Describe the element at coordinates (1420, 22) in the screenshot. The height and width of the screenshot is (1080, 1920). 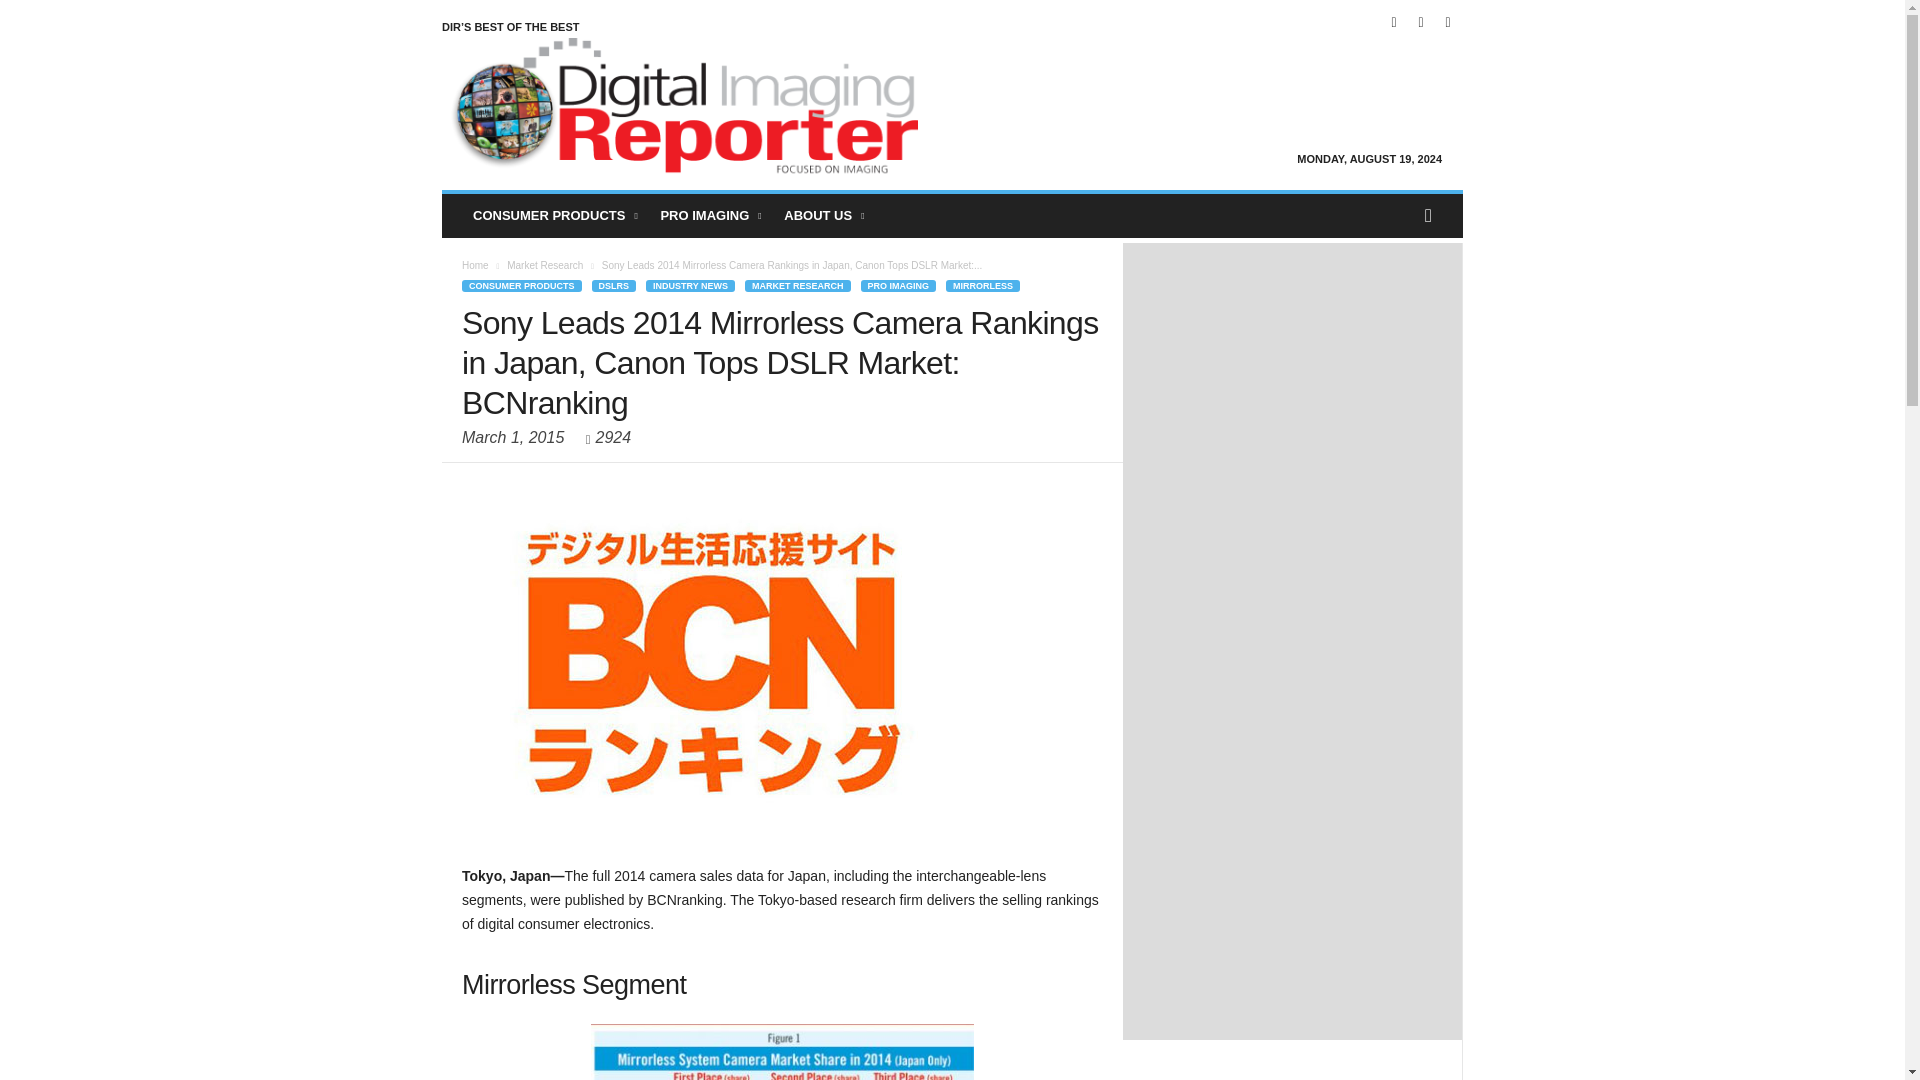
I see `Instagram` at that location.